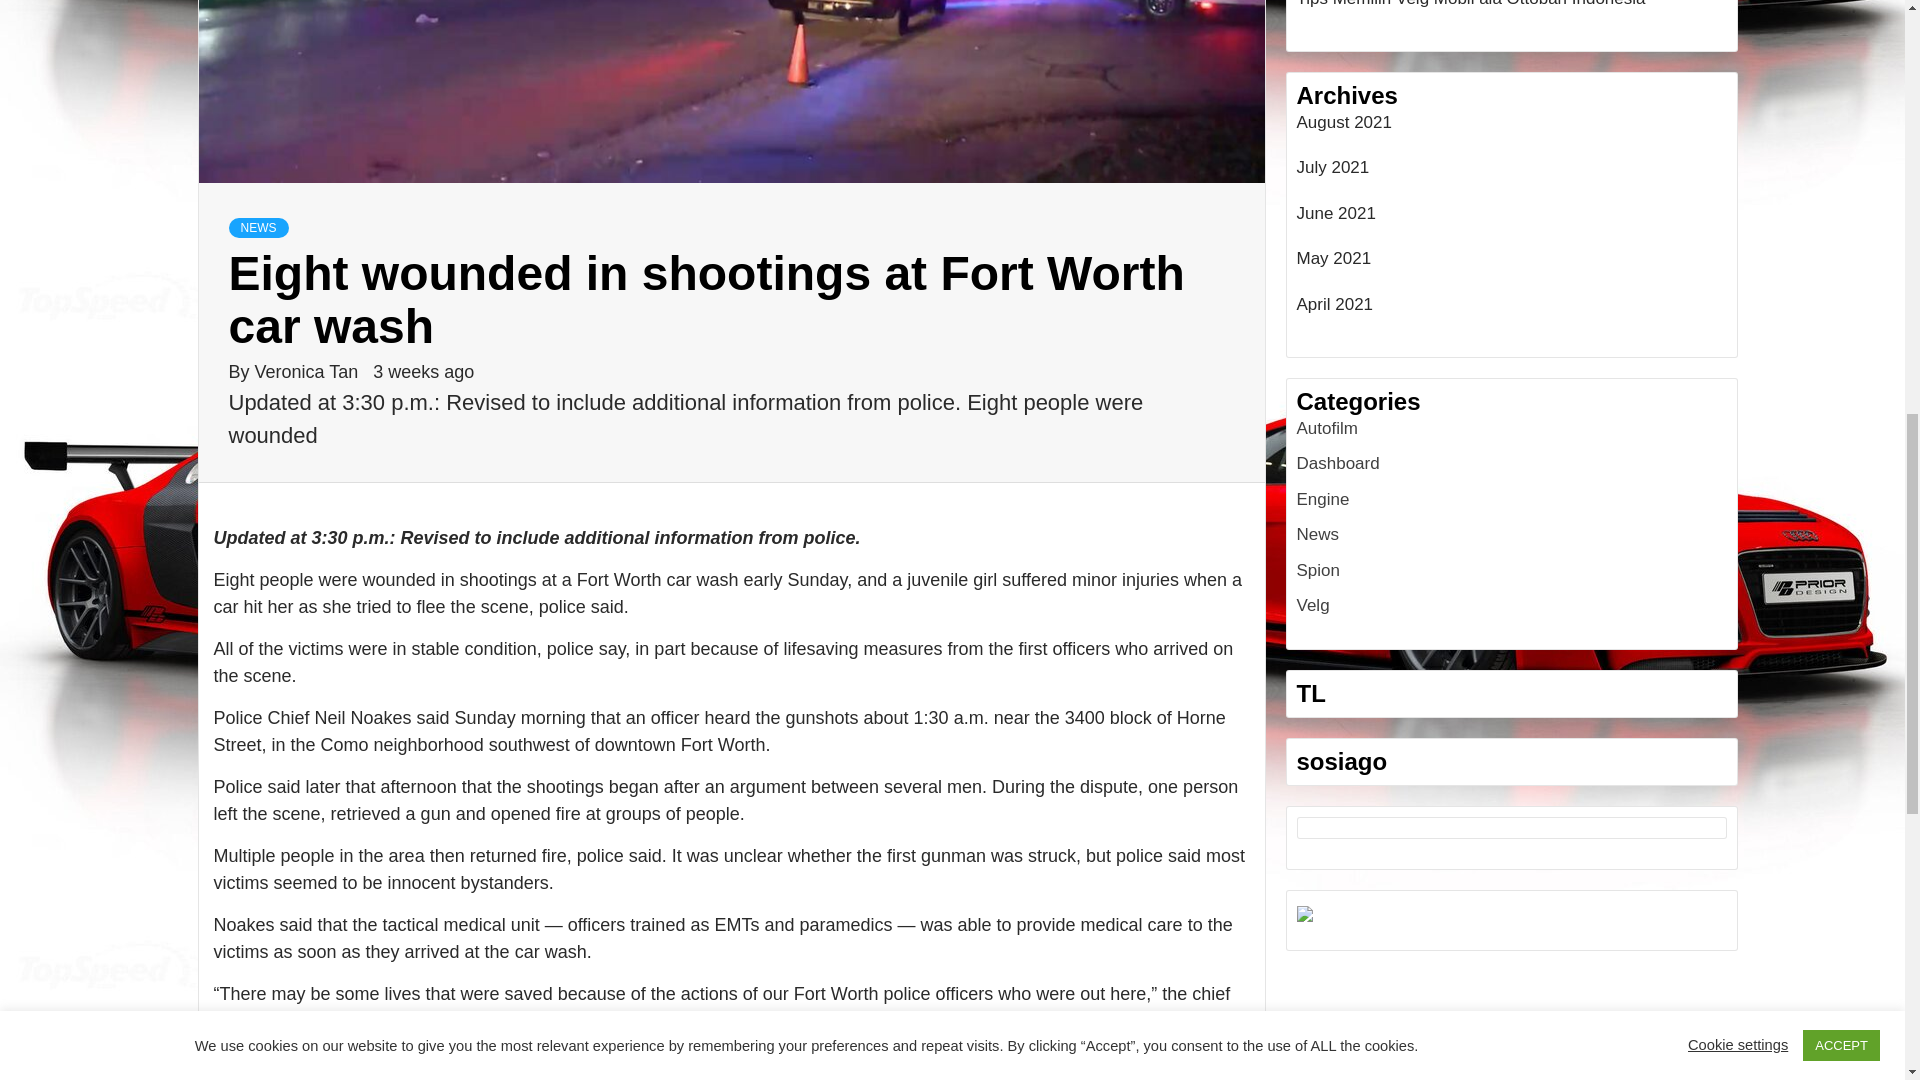  I want to click on Autofilm, so click(1326, 428).